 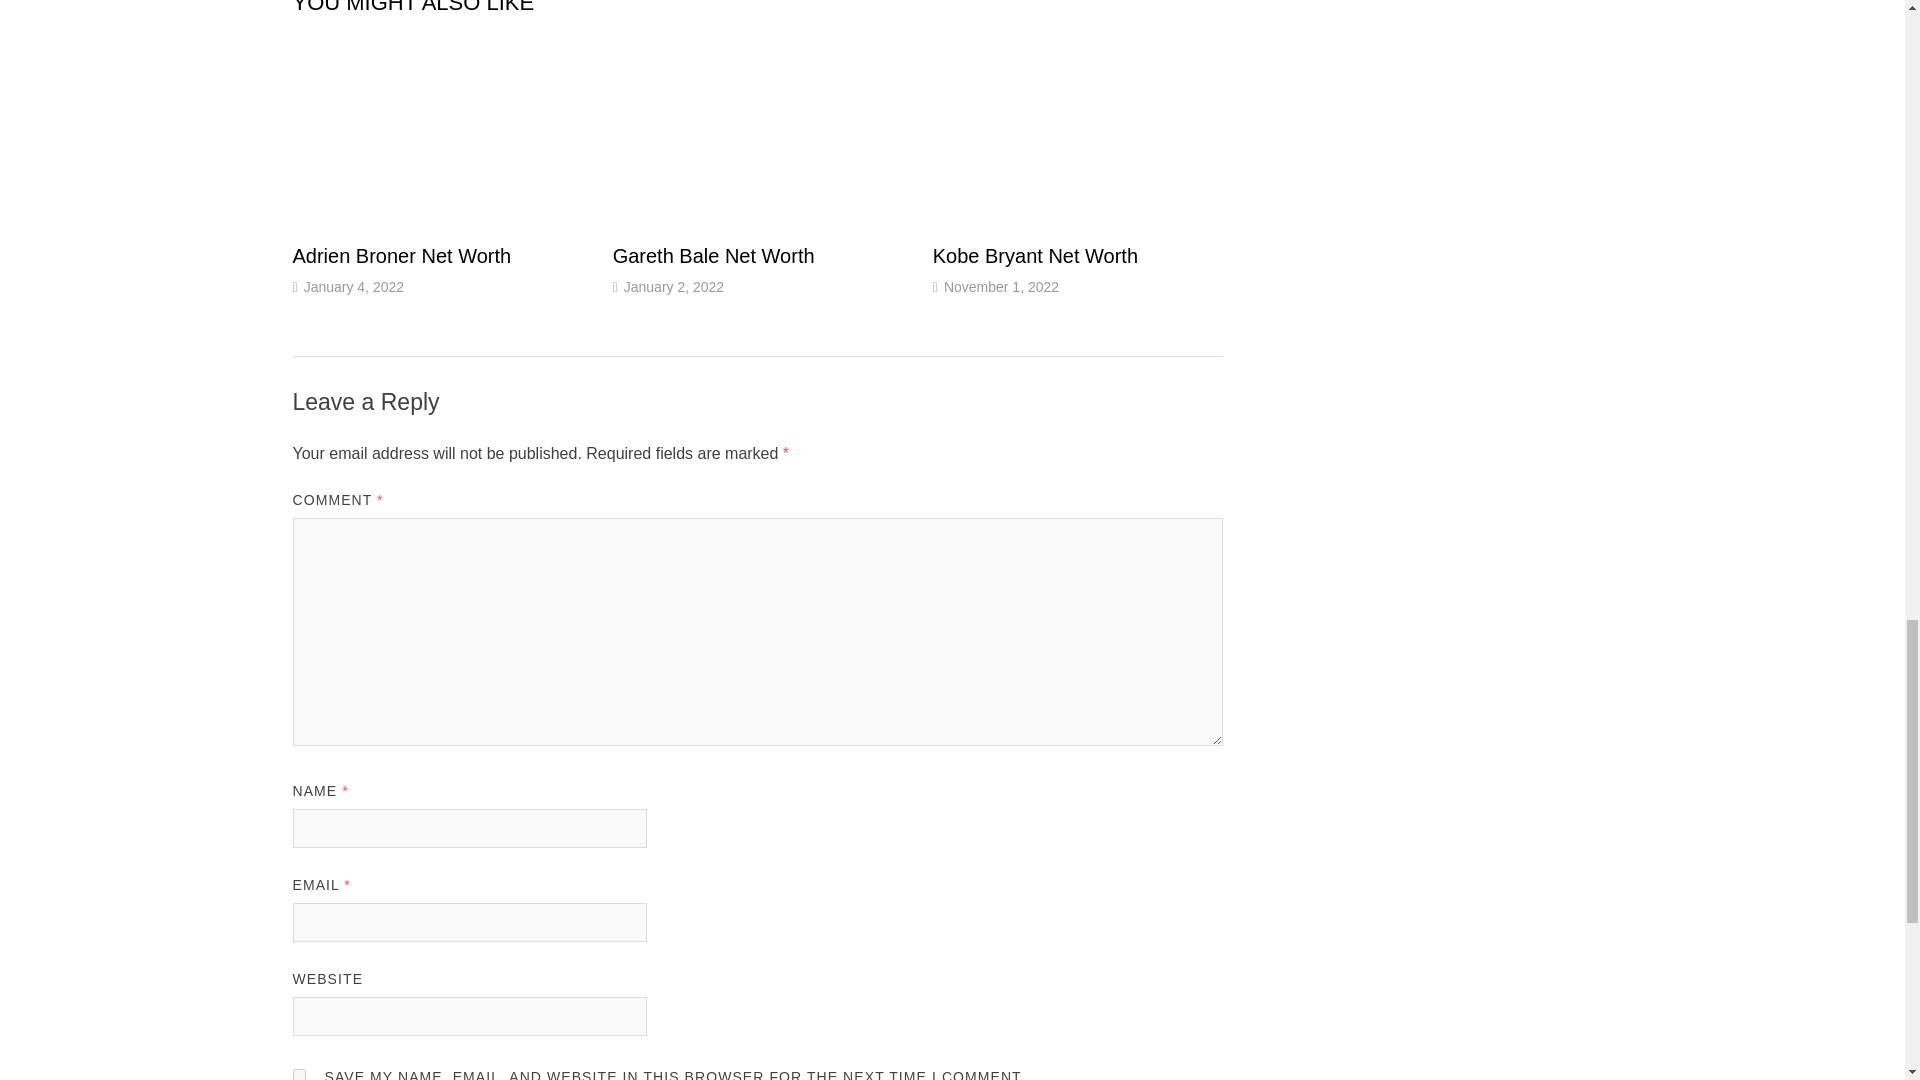 I want to click on January 4, 2022, so click(x=353, y=286).